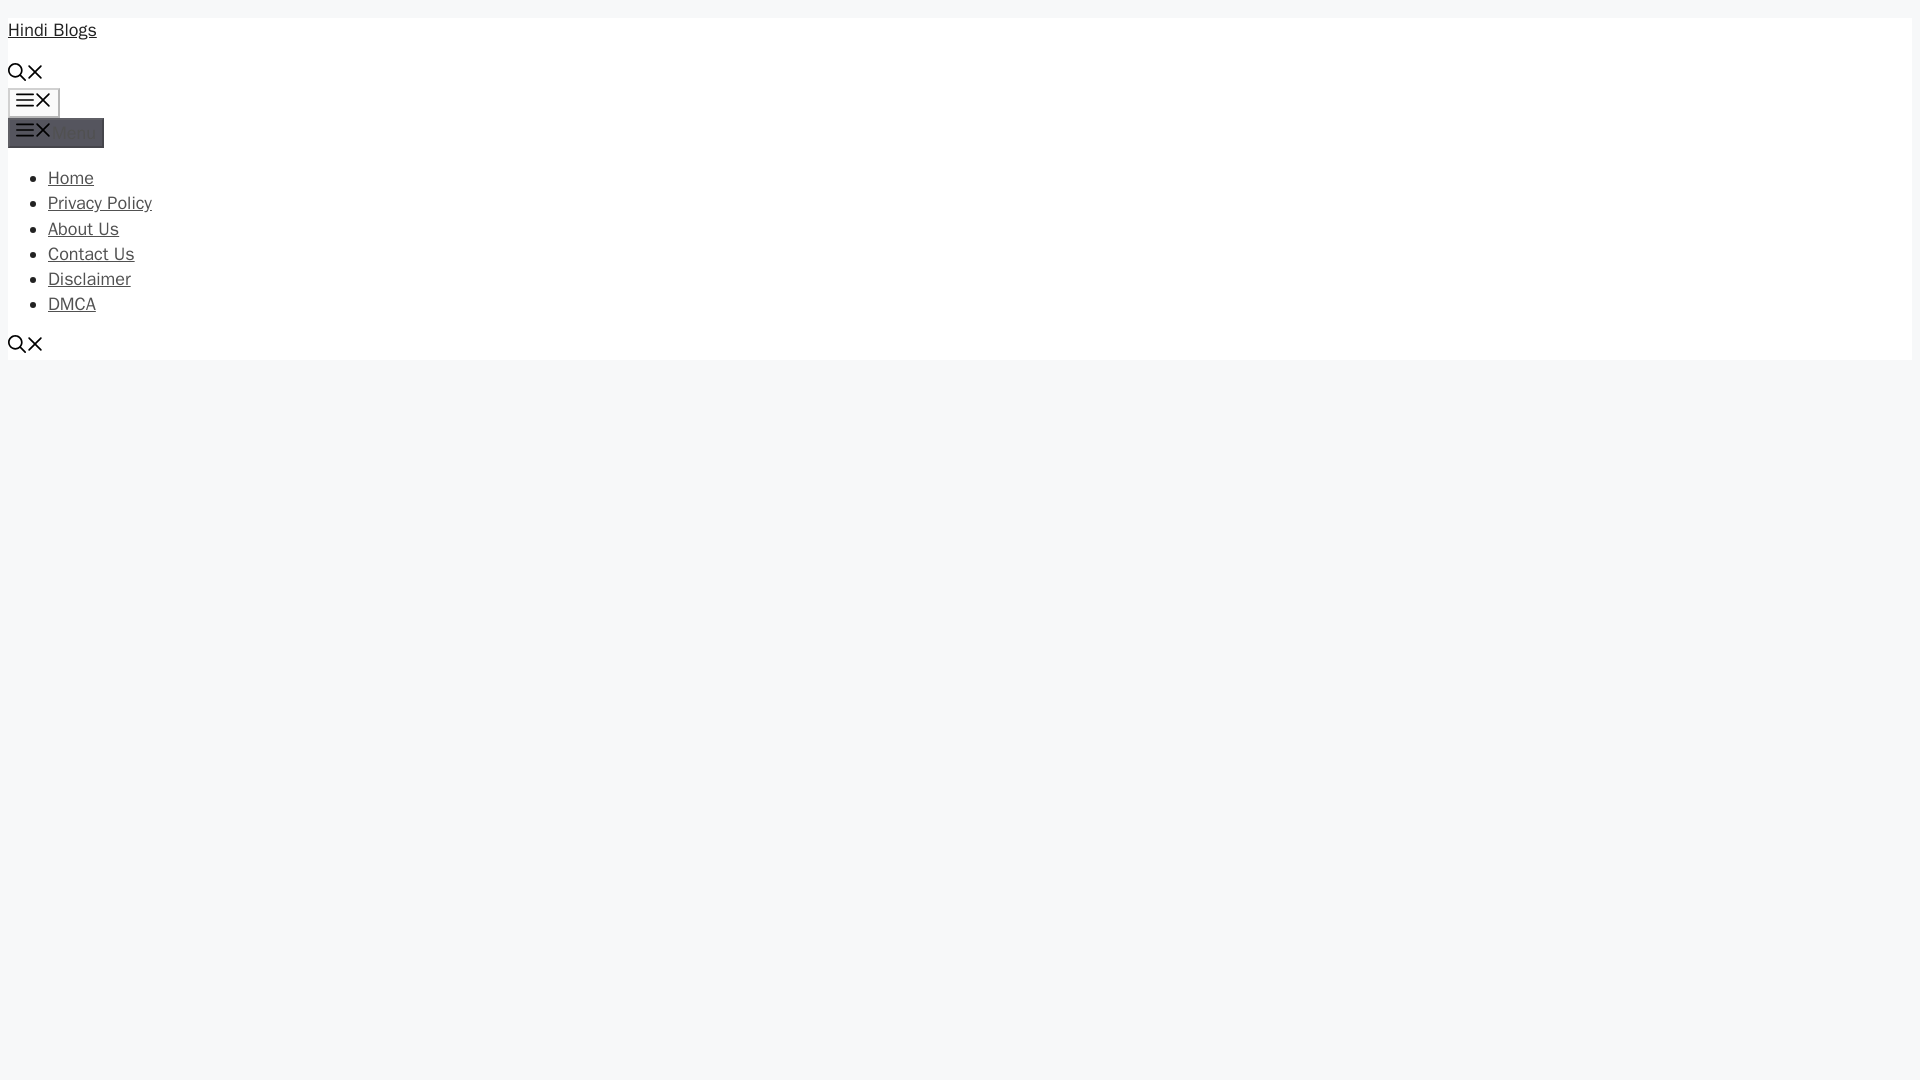 The image size is (1920, 1080). I want to click on Menu, so click(33, 102).